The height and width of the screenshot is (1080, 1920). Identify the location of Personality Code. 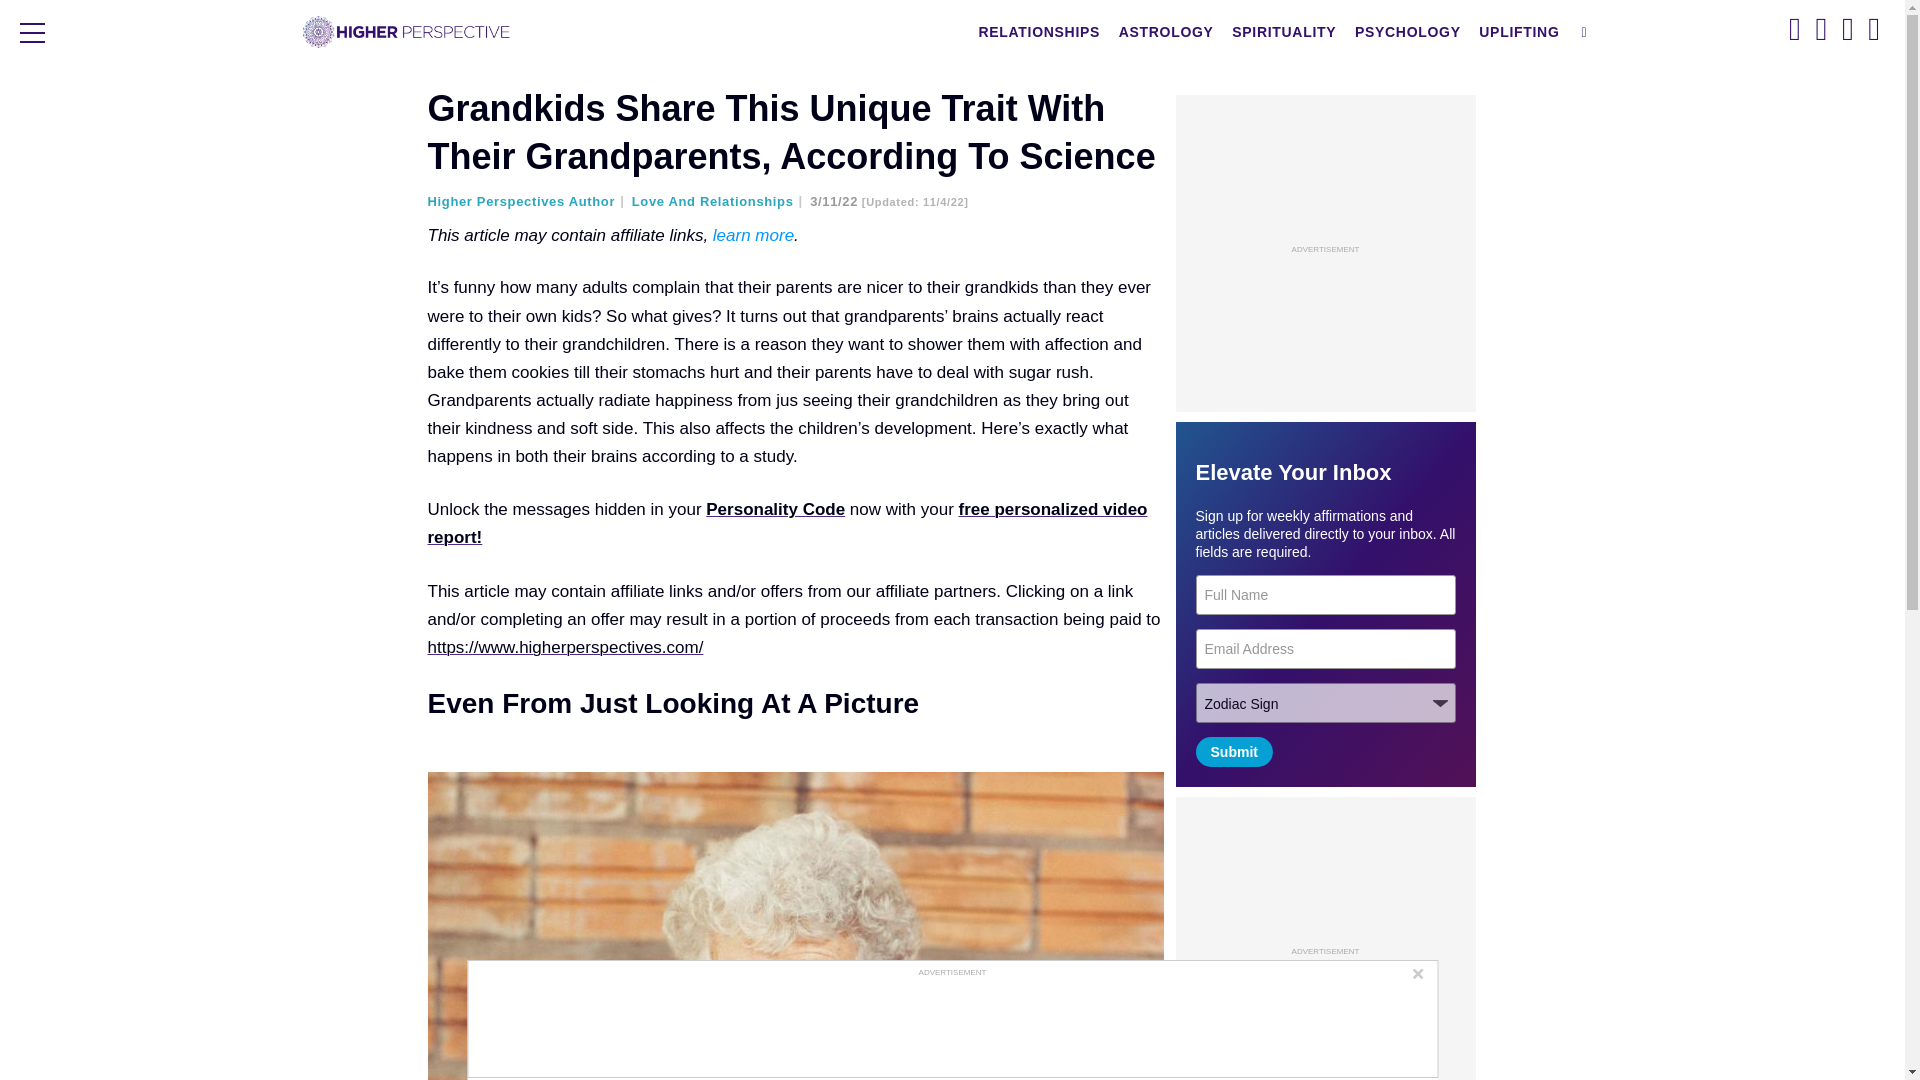
(775, 510).